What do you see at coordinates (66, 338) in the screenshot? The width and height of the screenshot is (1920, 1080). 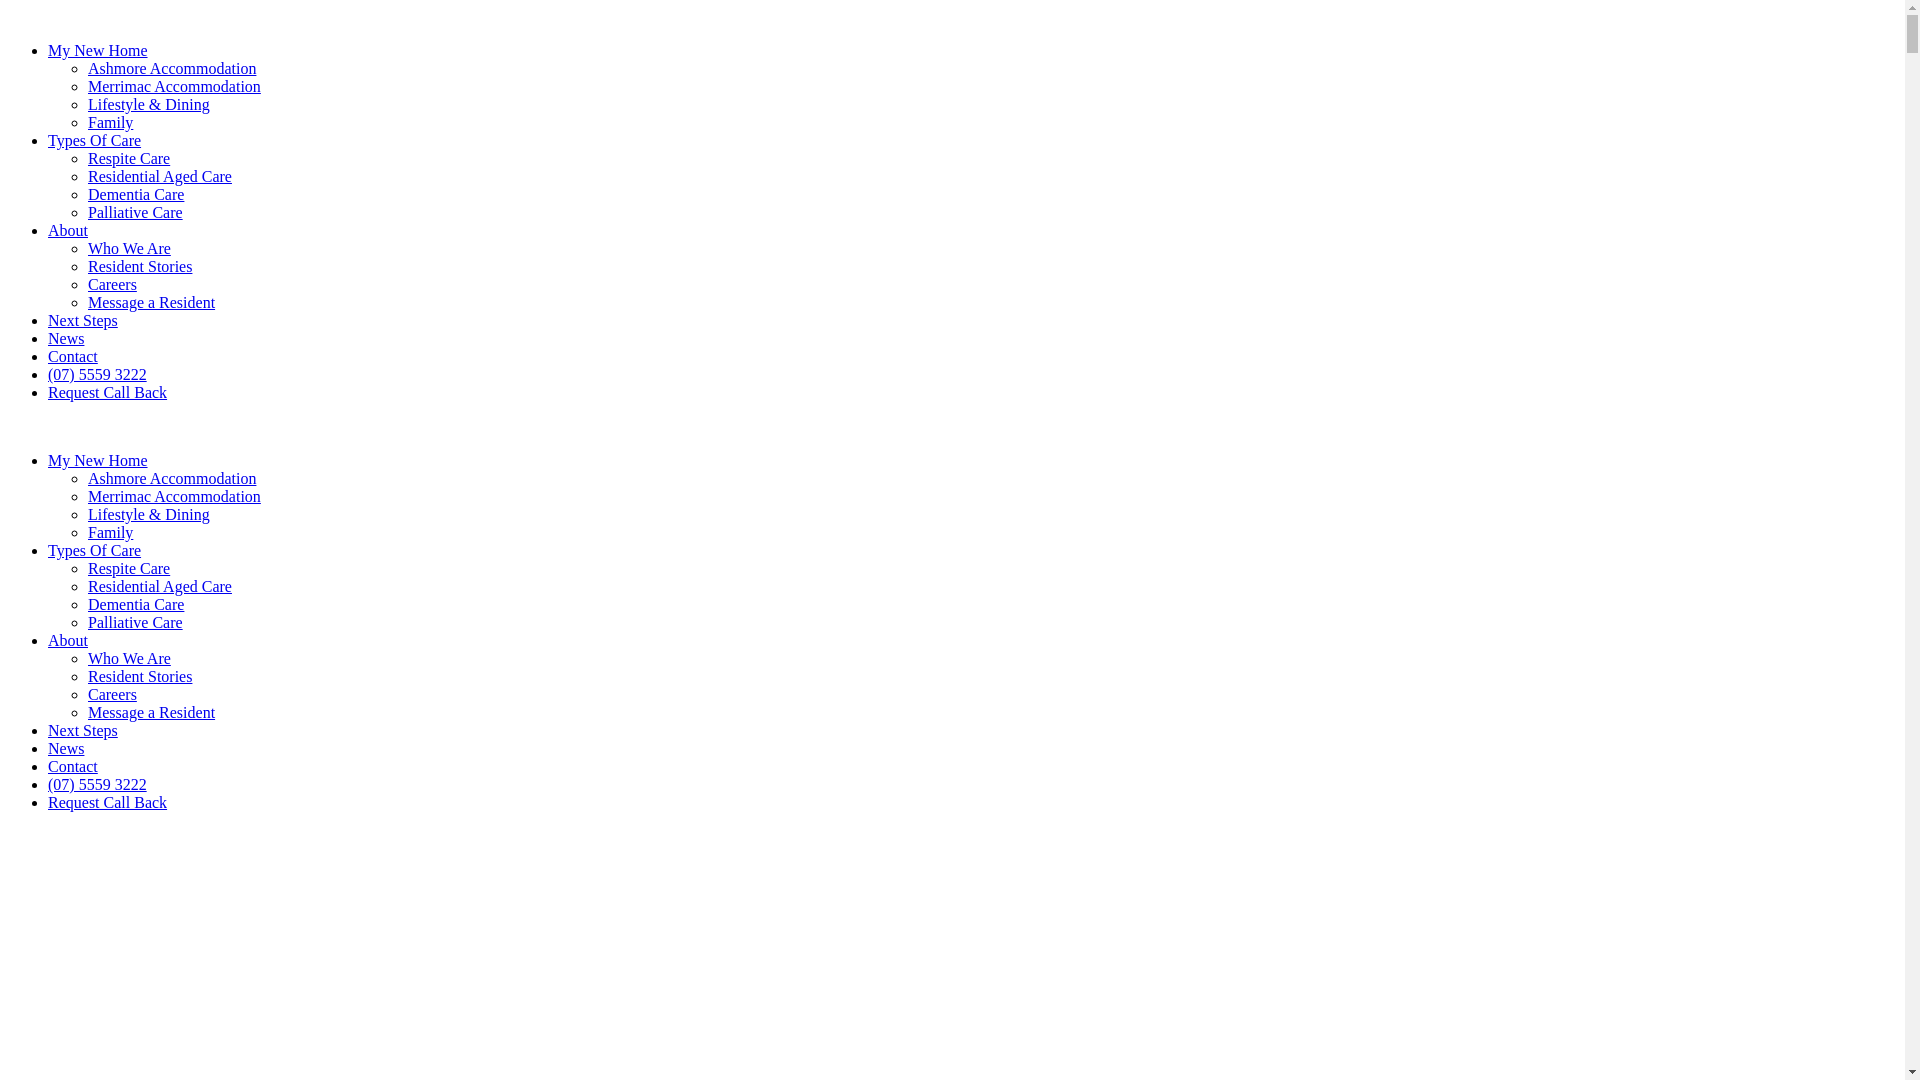 I see `News` at bounding box center [66, 338].